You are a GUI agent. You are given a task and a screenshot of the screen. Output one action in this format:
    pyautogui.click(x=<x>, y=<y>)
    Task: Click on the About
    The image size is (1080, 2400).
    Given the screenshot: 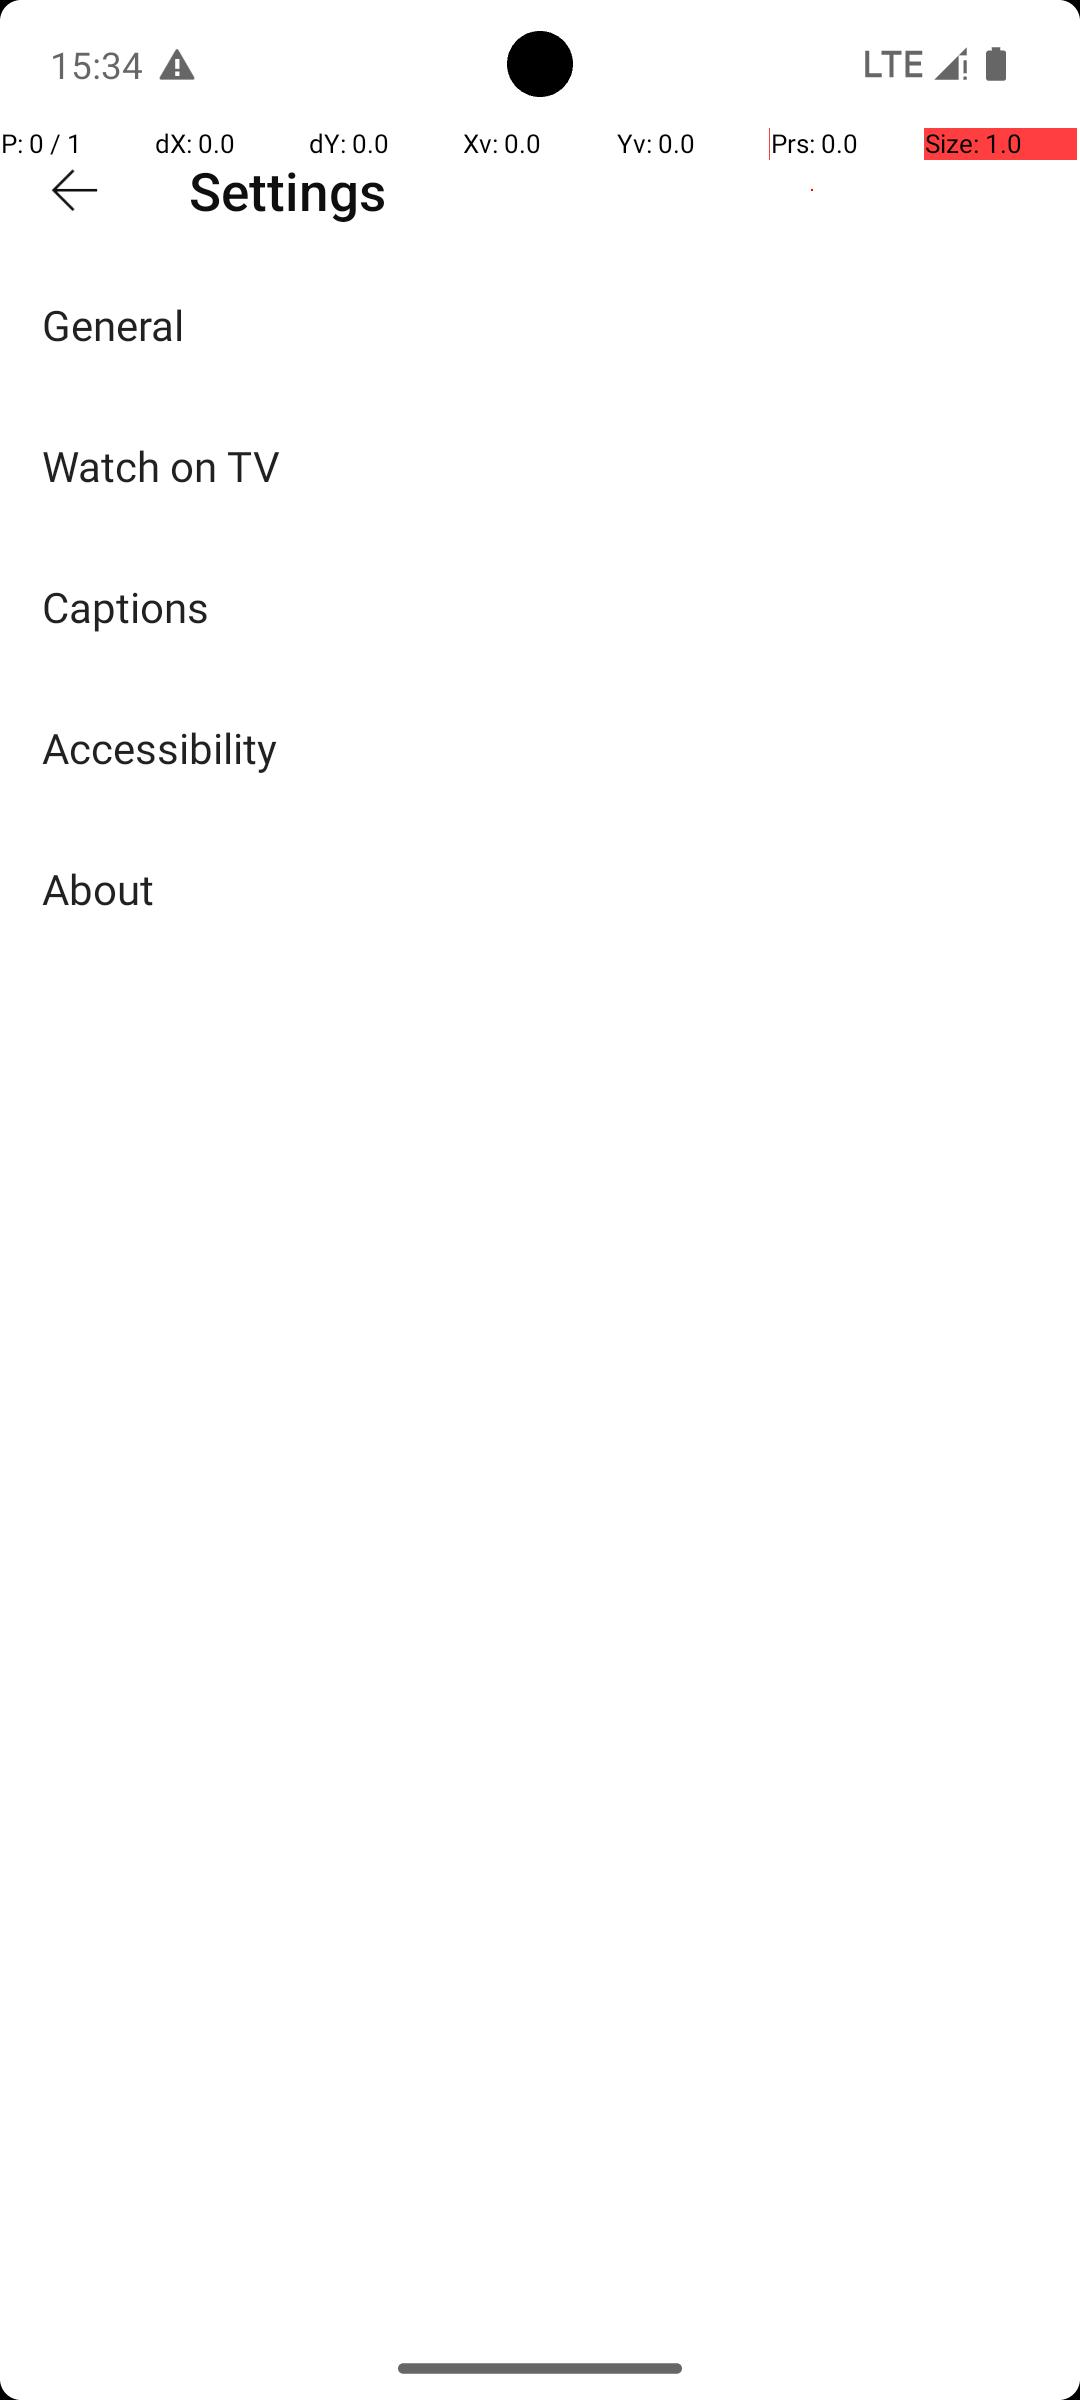 What is the action you would take?
    pyautogui.click(x=98, y=888)
    